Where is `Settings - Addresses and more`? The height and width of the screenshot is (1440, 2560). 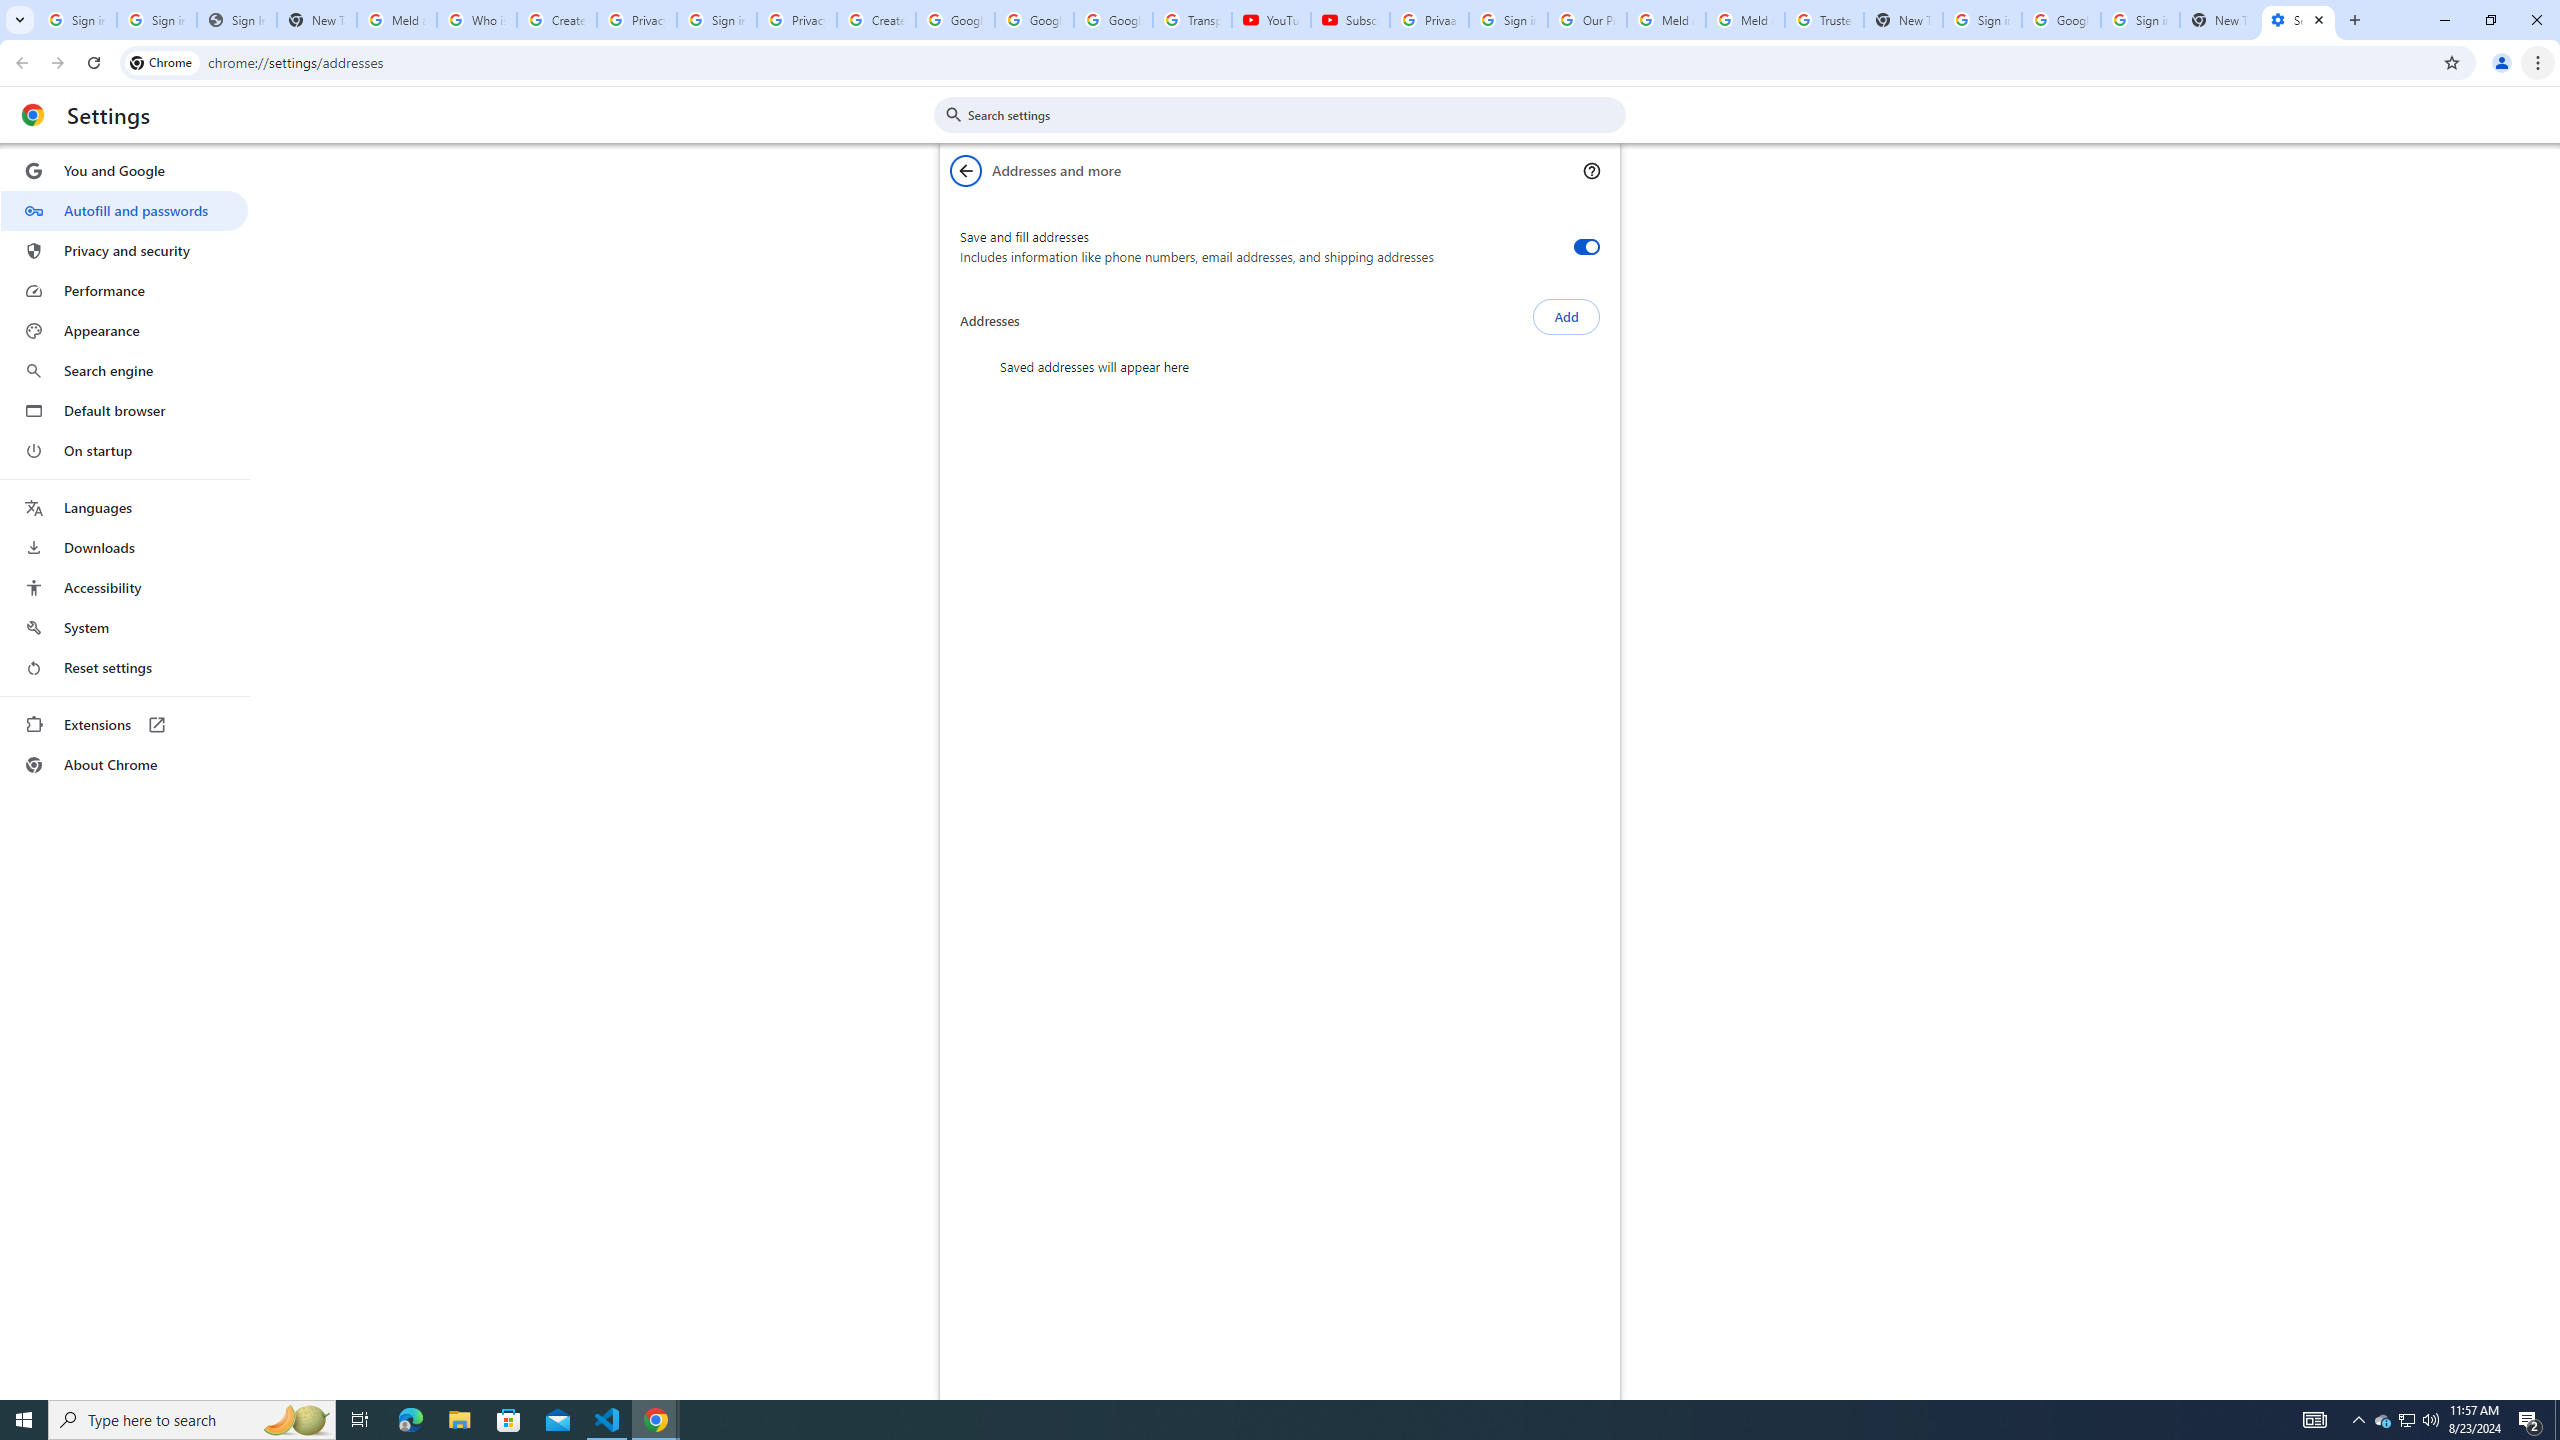 Settings - Addresses and more is located at coordinates (2298, 20).